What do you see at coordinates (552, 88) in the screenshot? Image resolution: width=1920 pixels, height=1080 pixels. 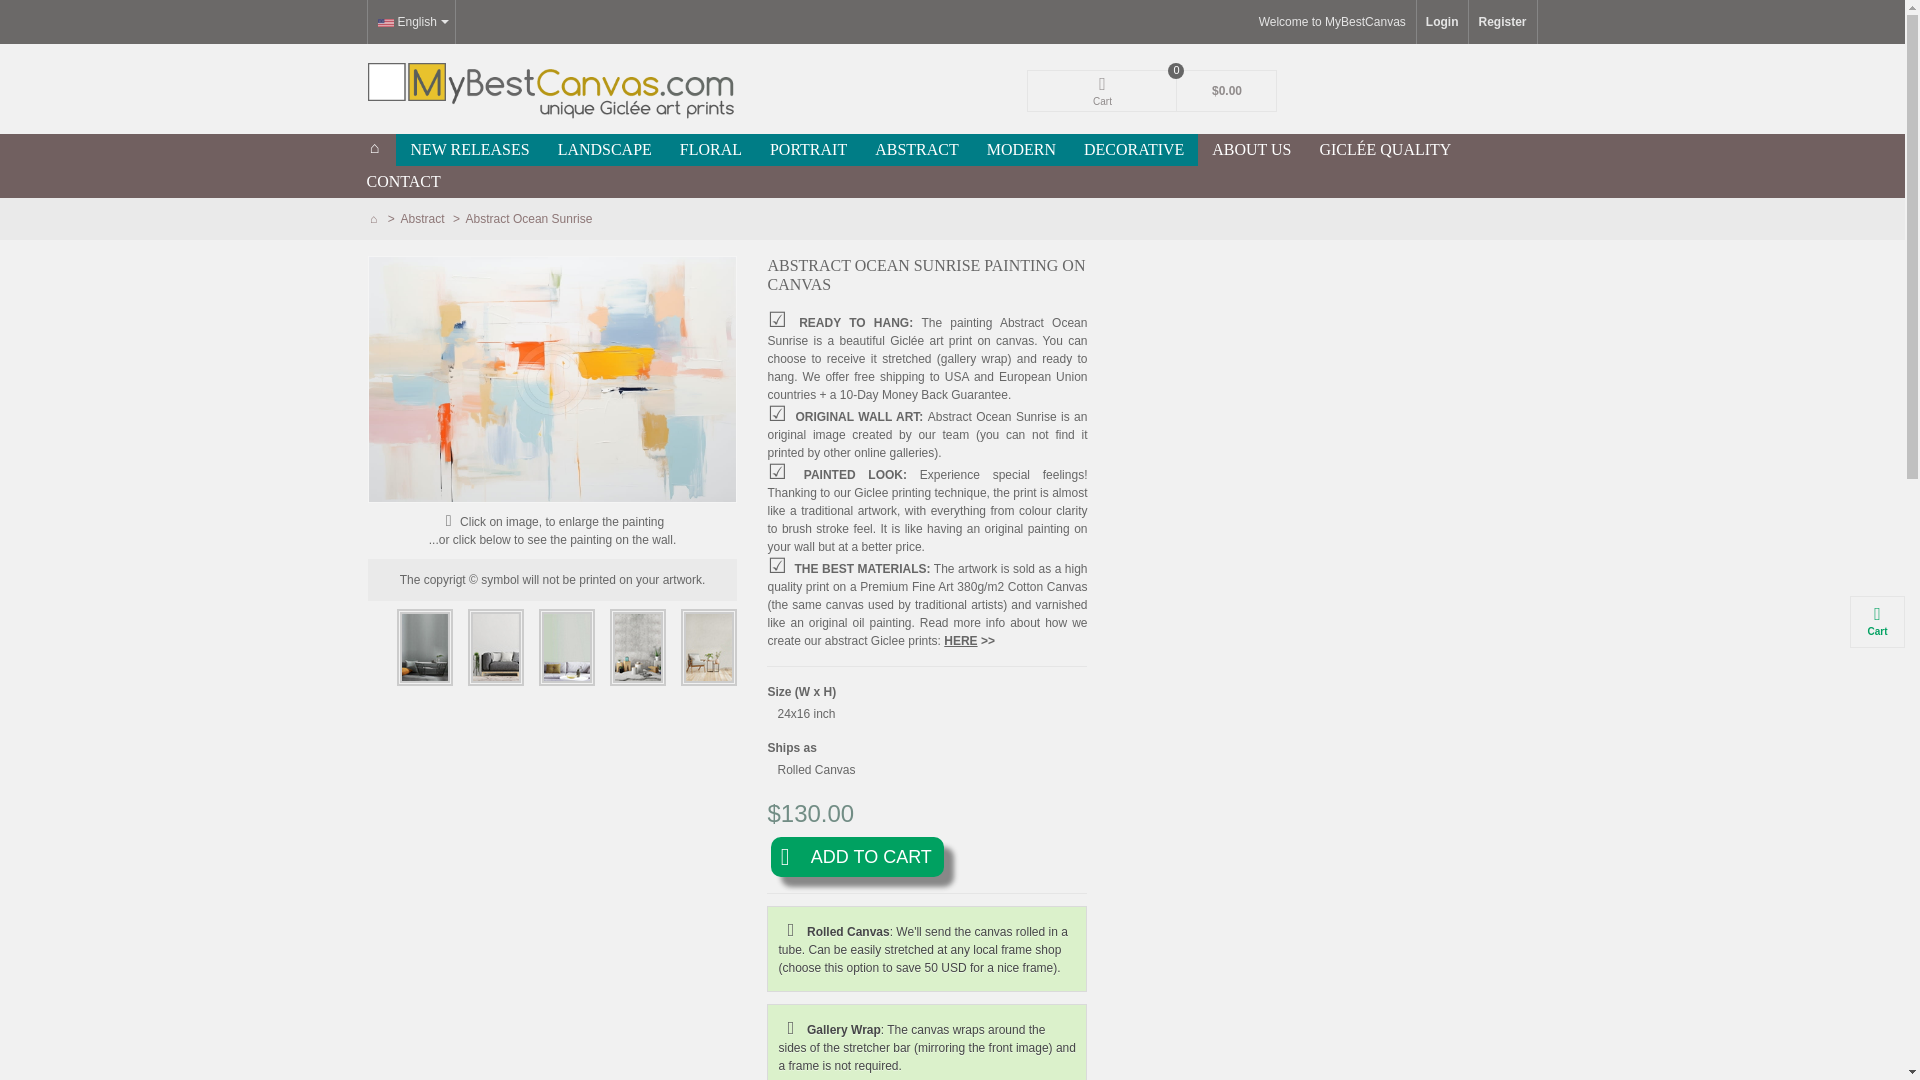 I see `MyBestCanvas - Canvas Art Paintings For Sale` at bounding box center [552, 88].